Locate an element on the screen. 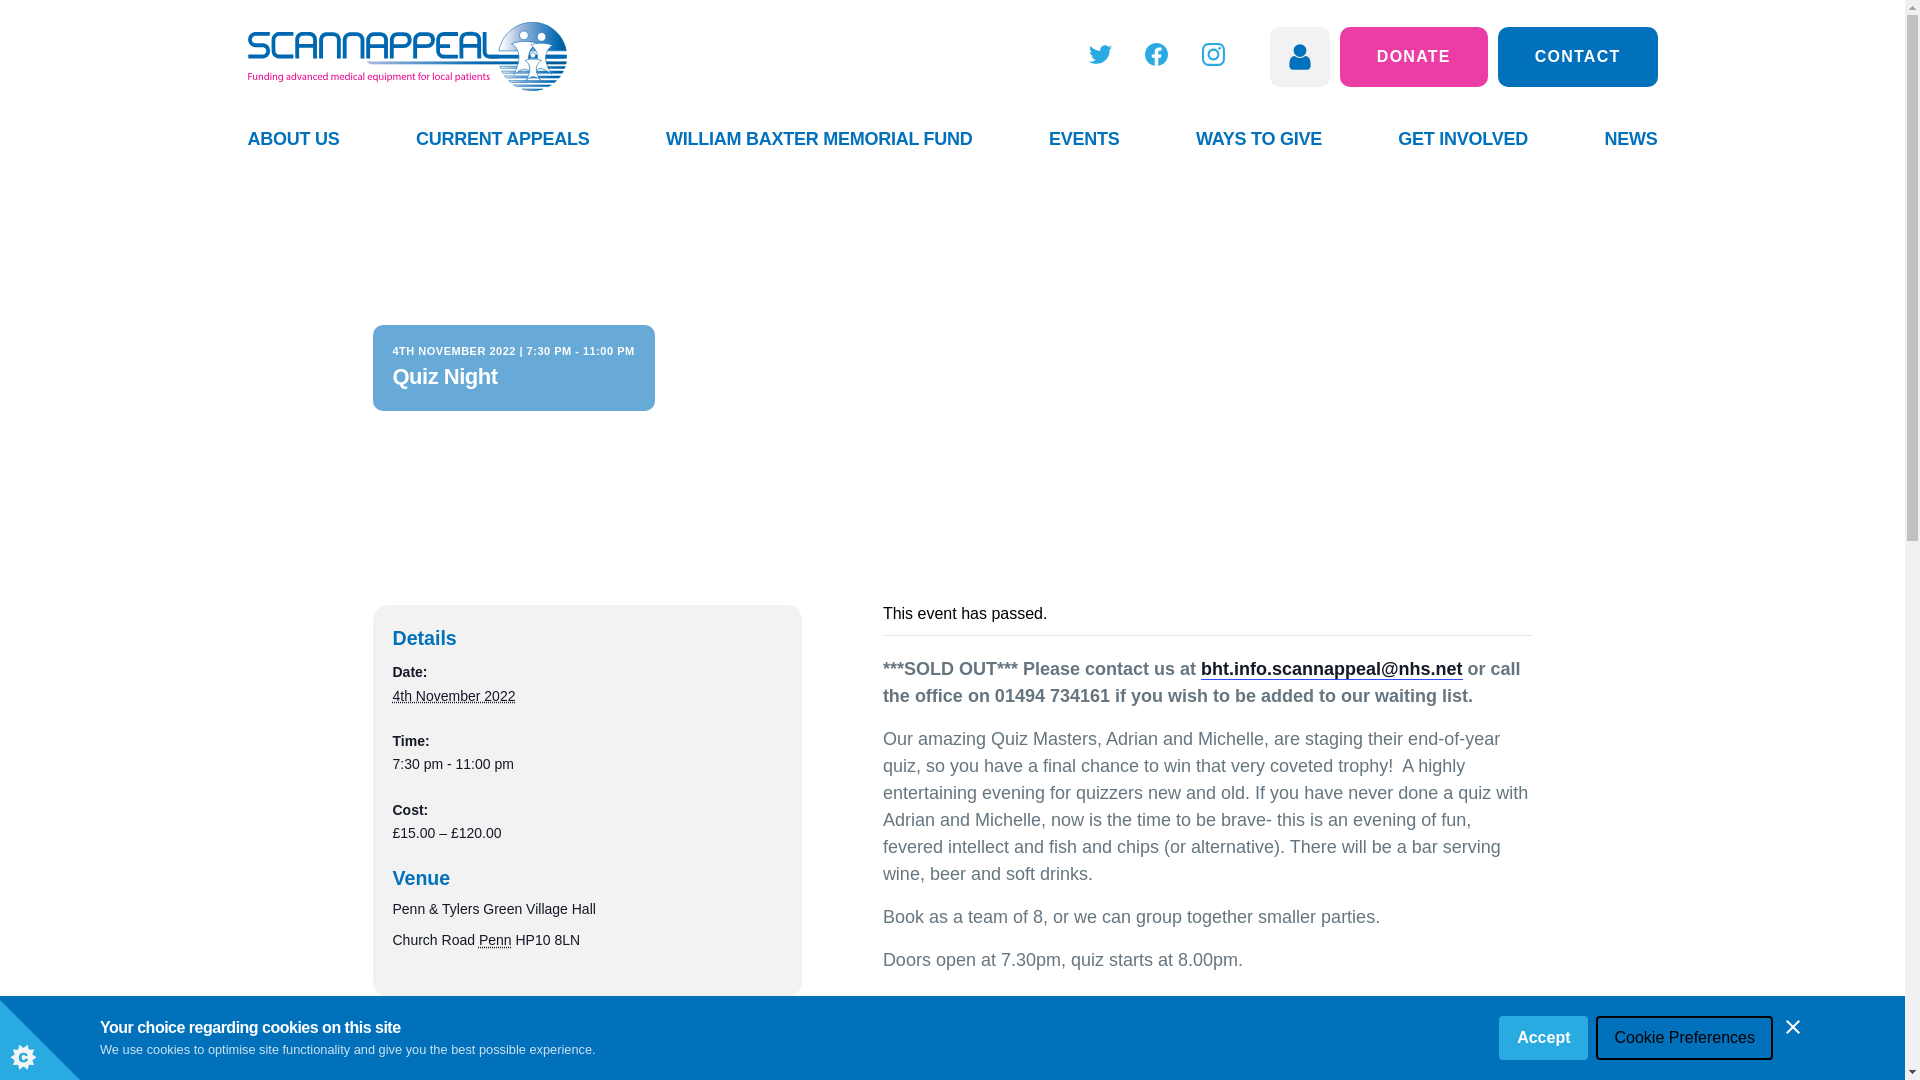 The height and width of the screenshot is (1080, 1920). EVENTS is located at coordinates (1084, 138).